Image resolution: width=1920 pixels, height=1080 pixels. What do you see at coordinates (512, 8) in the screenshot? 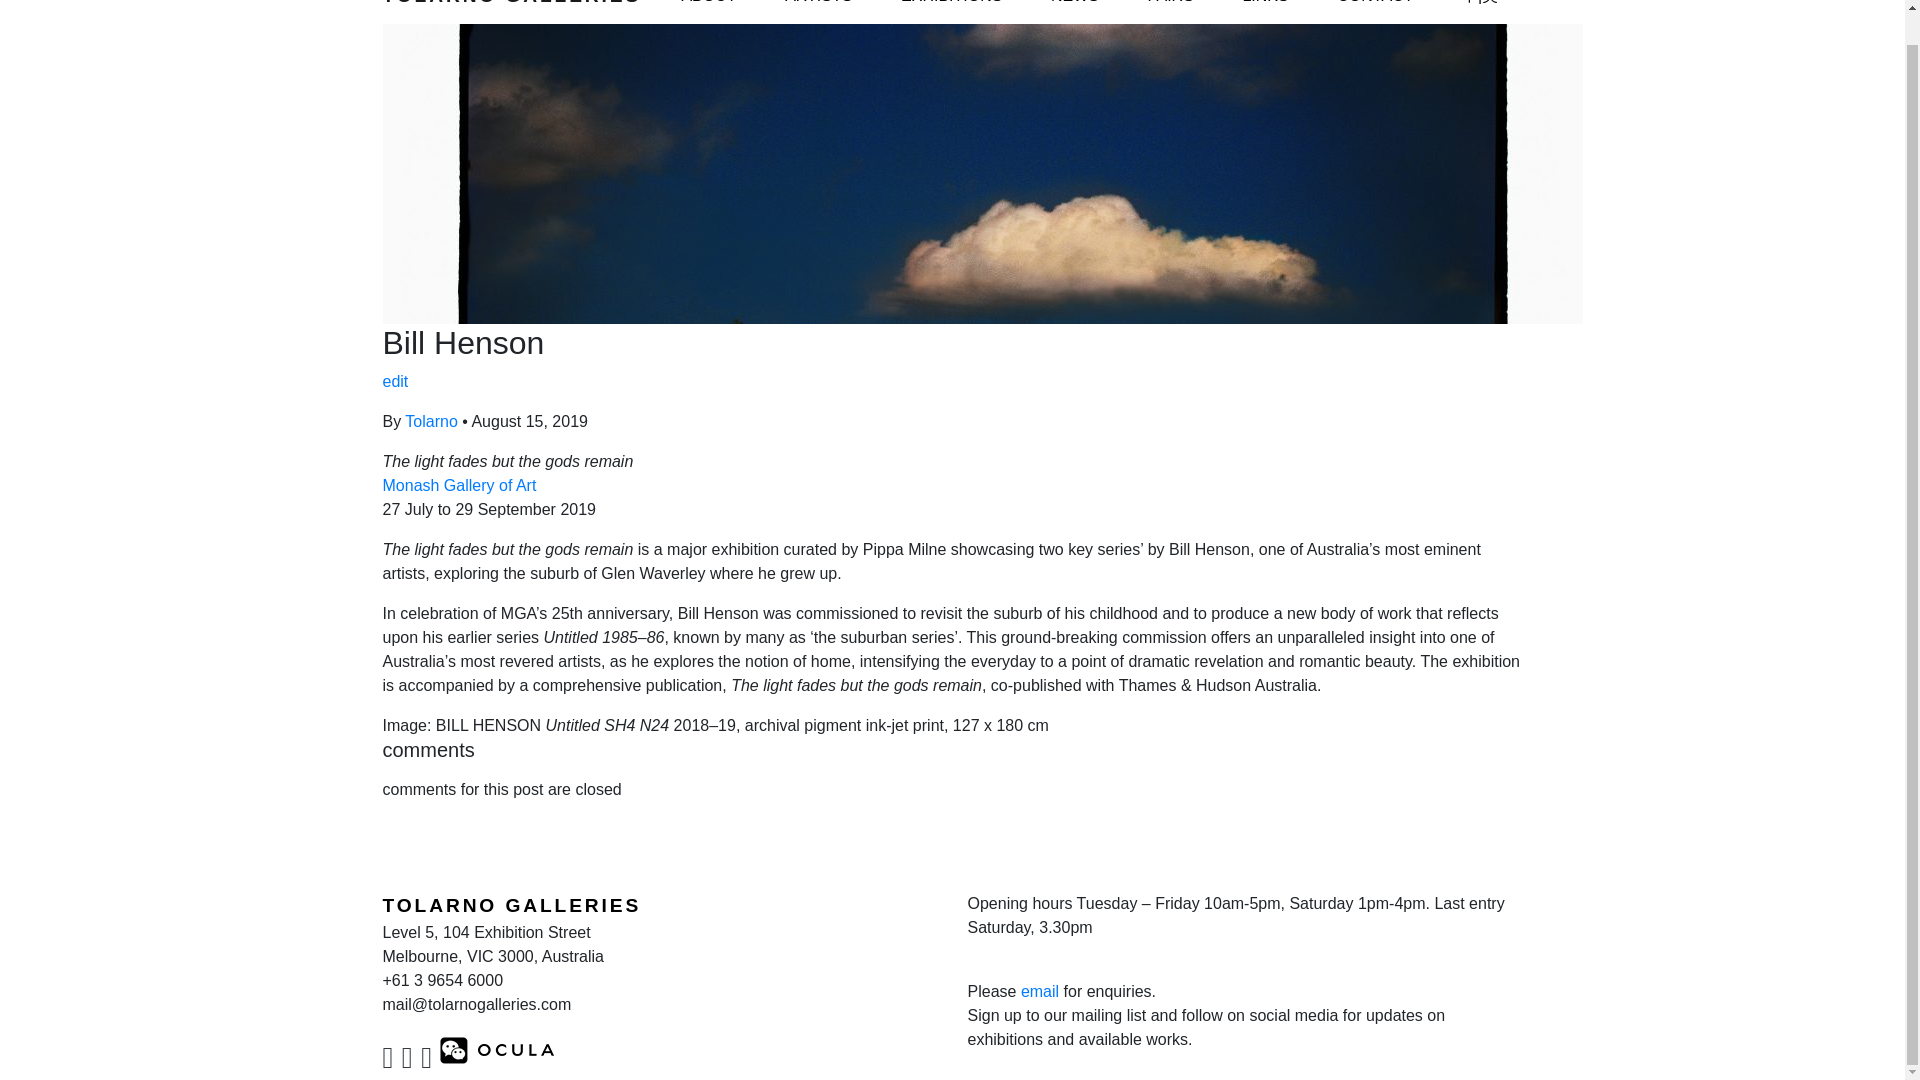
I see `TOLARNO GALLERIES` at bounding box center [512, 8].